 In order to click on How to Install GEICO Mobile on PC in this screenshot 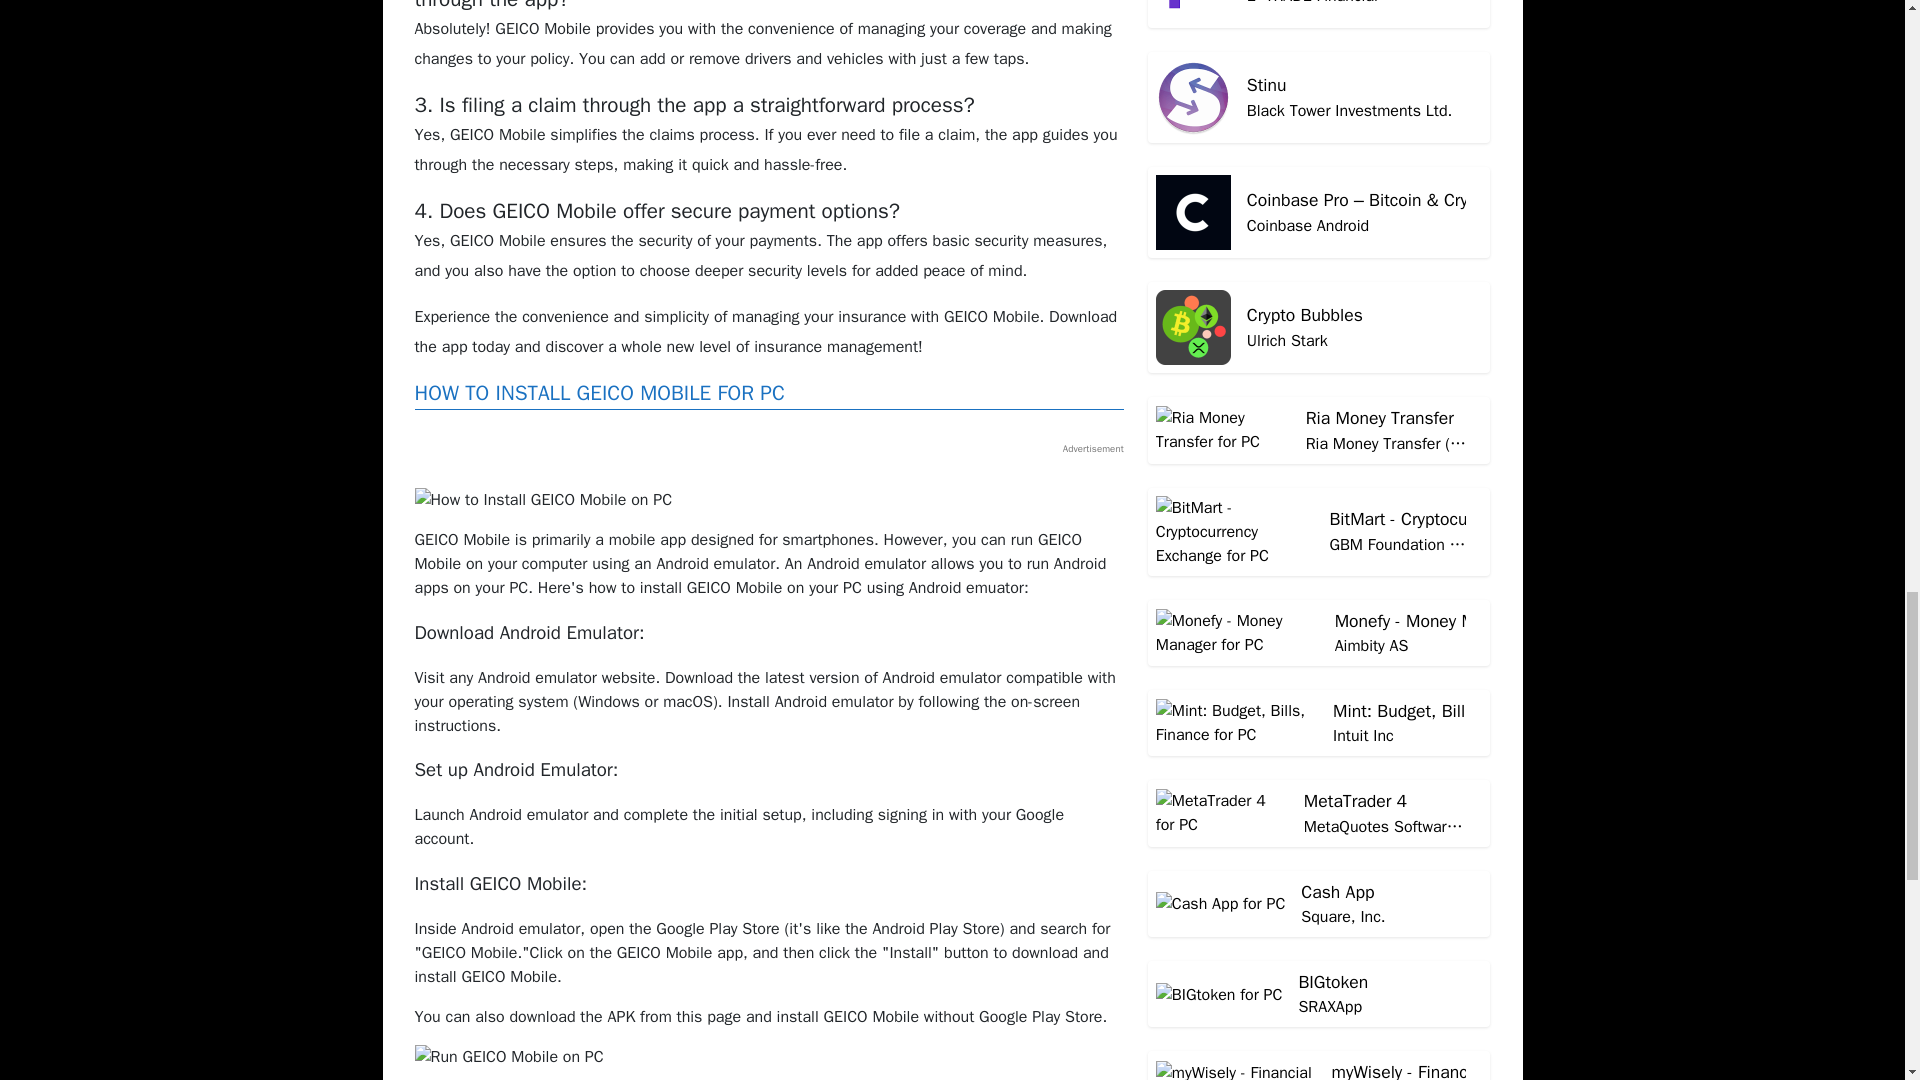, I will do `click(543, 500)`.